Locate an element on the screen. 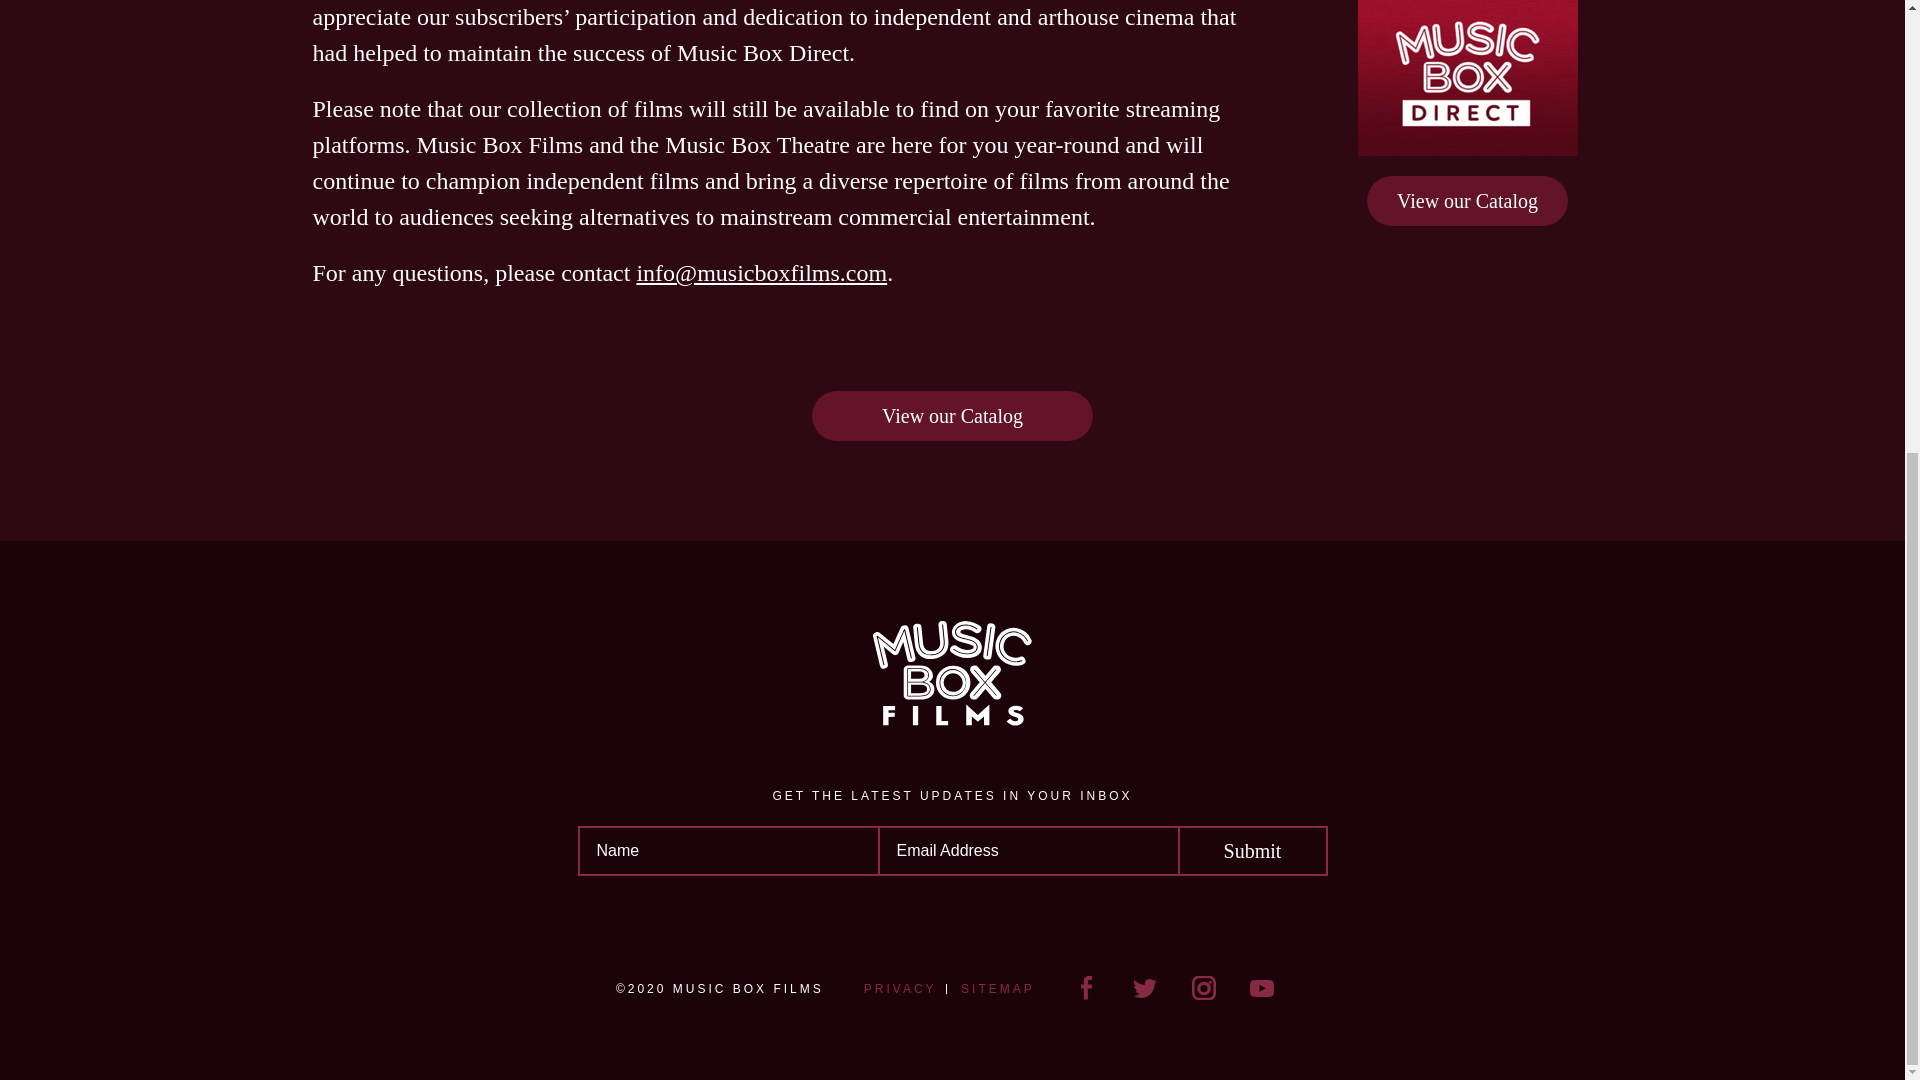 This screenshot has height=1080, width=1920. Twitter is located at coordinates (1144, 988).